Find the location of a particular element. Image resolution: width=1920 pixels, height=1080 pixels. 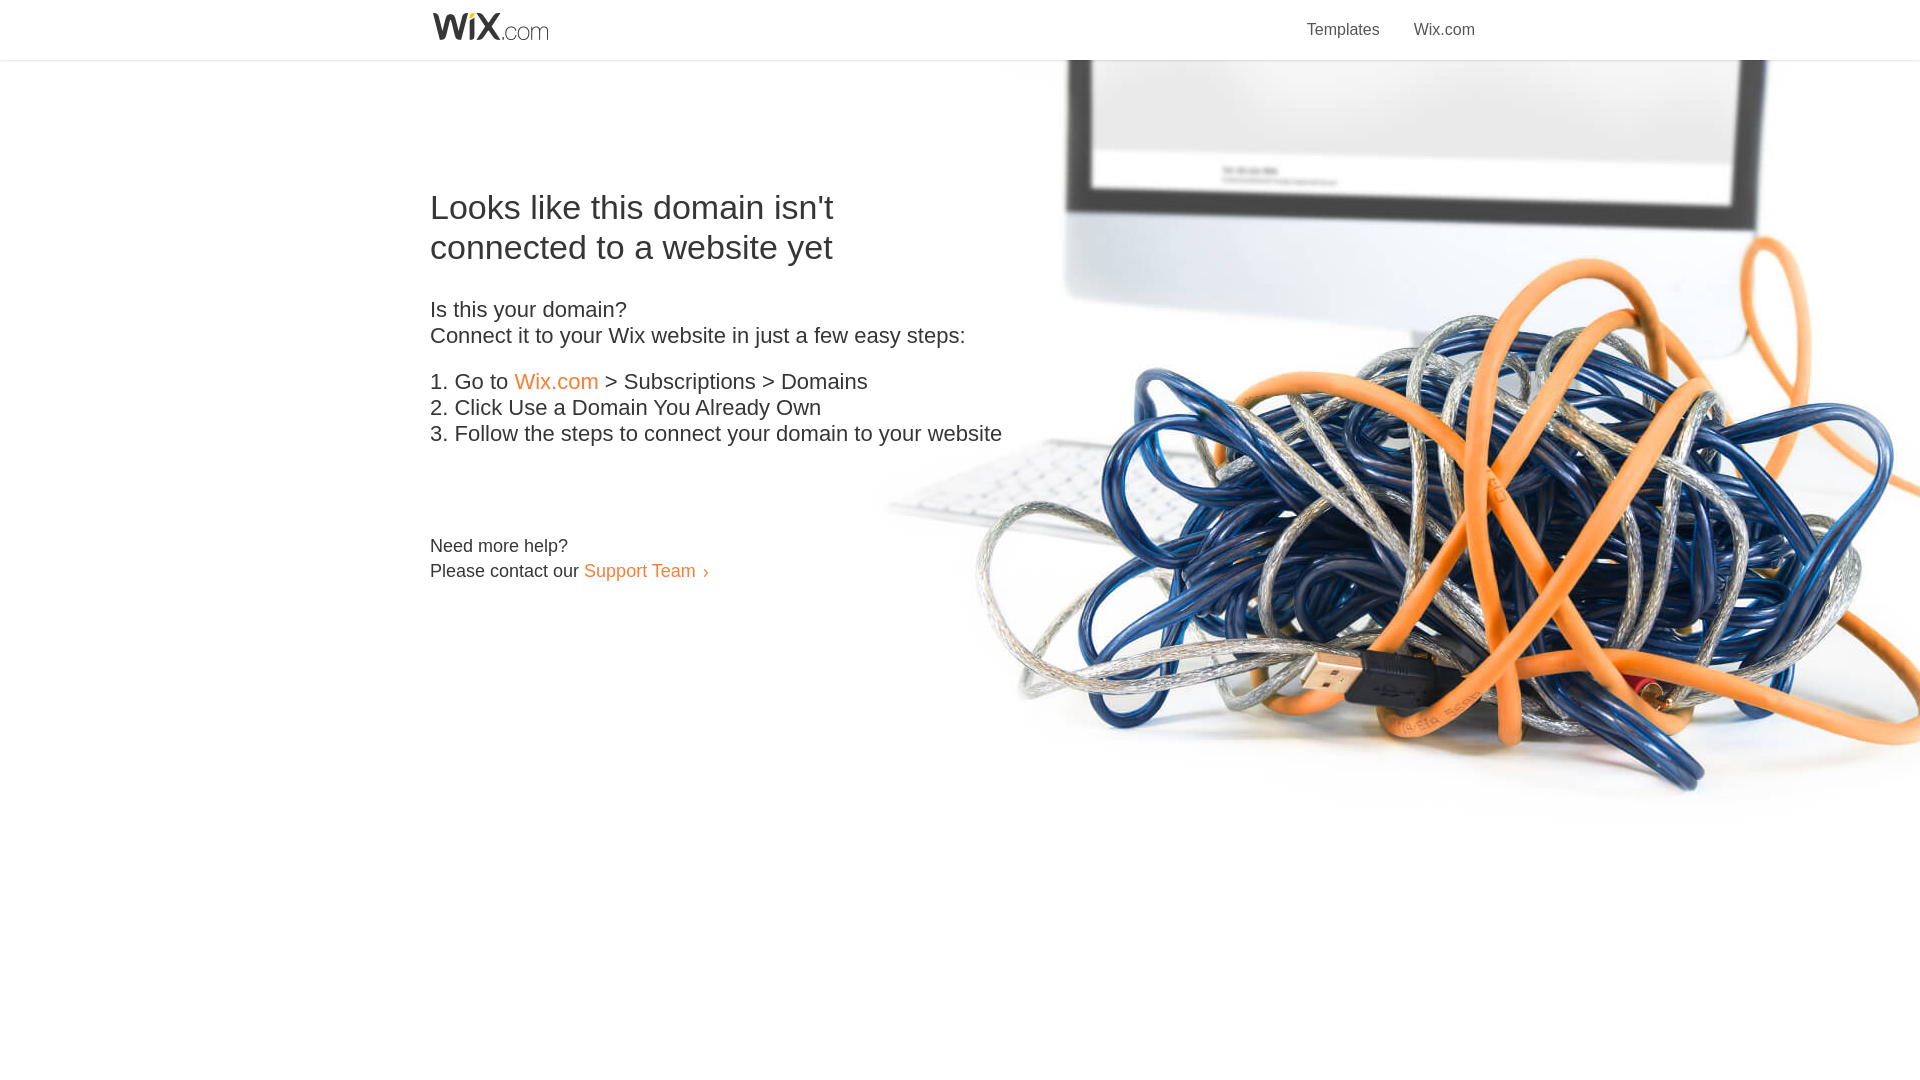

Support Team is located at coordinates (639, 570).